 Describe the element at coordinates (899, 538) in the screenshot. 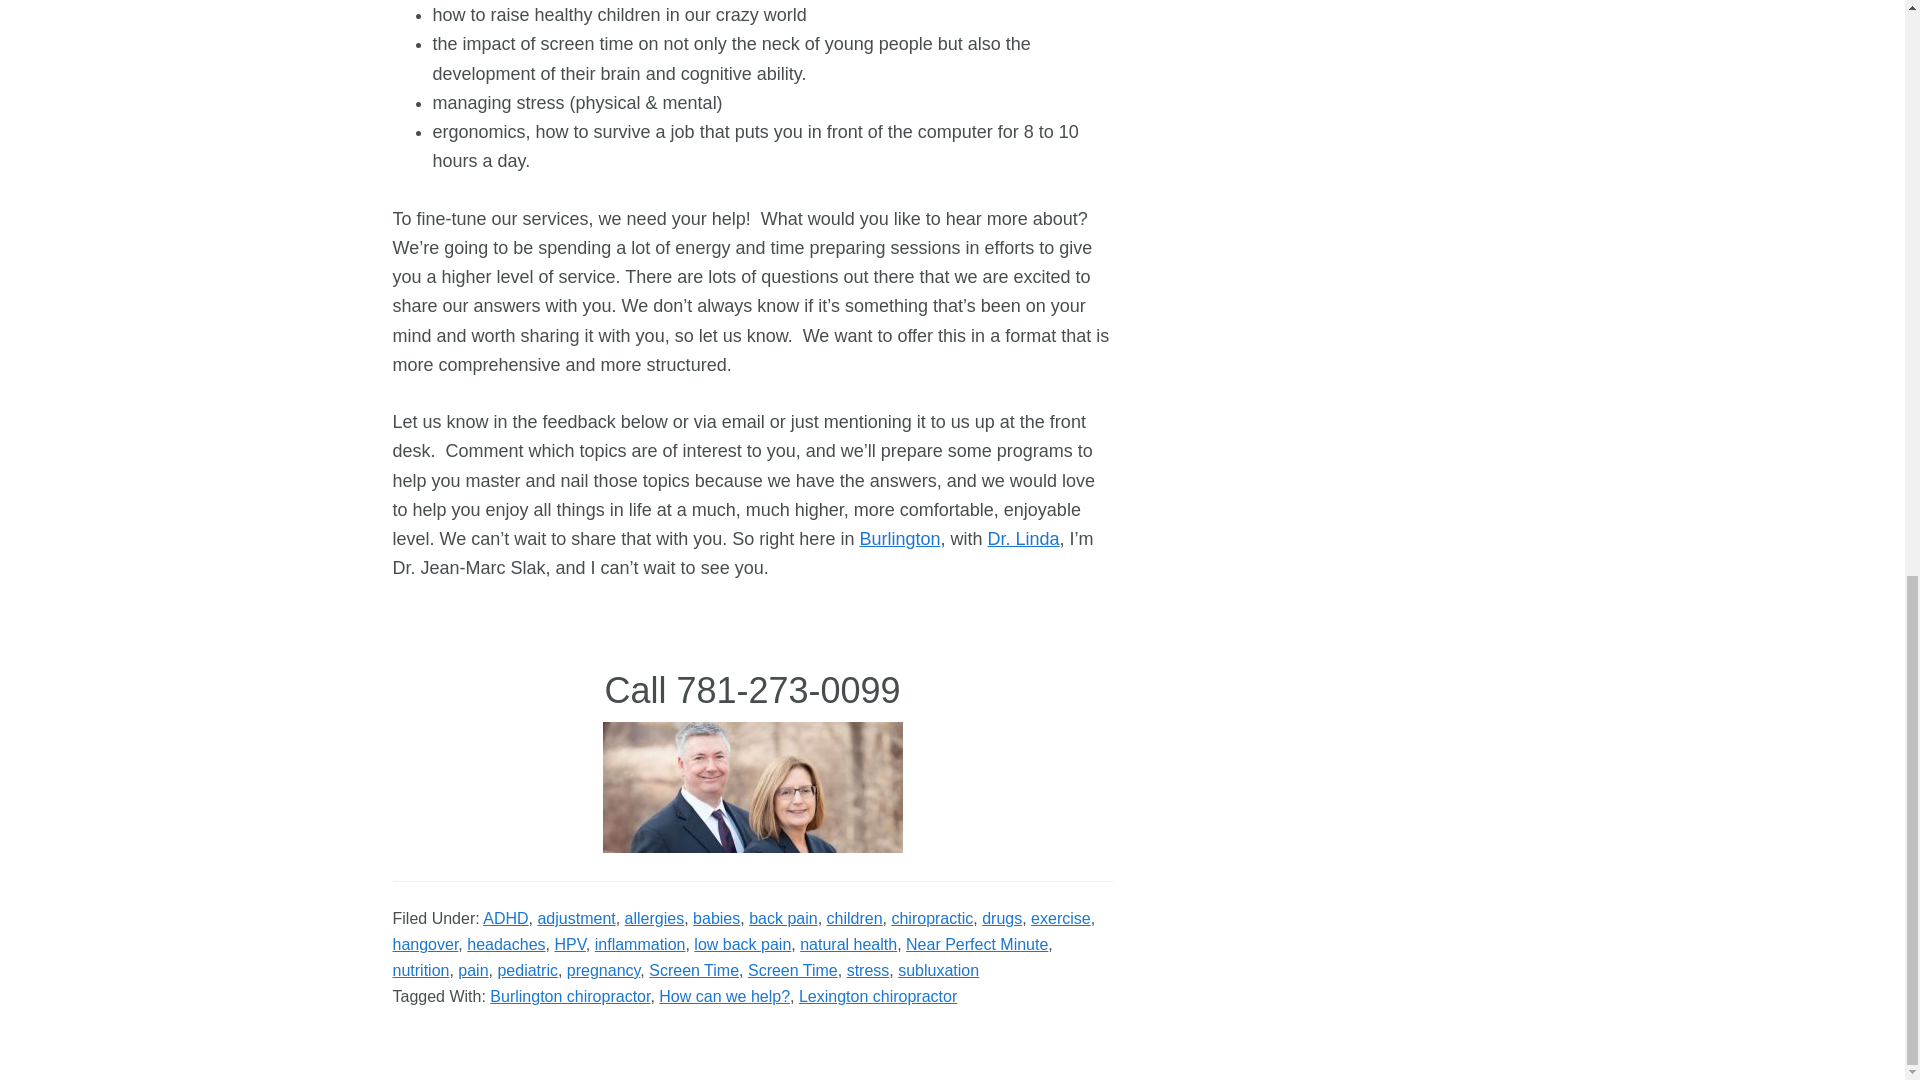

I see `Burlington` at that location.